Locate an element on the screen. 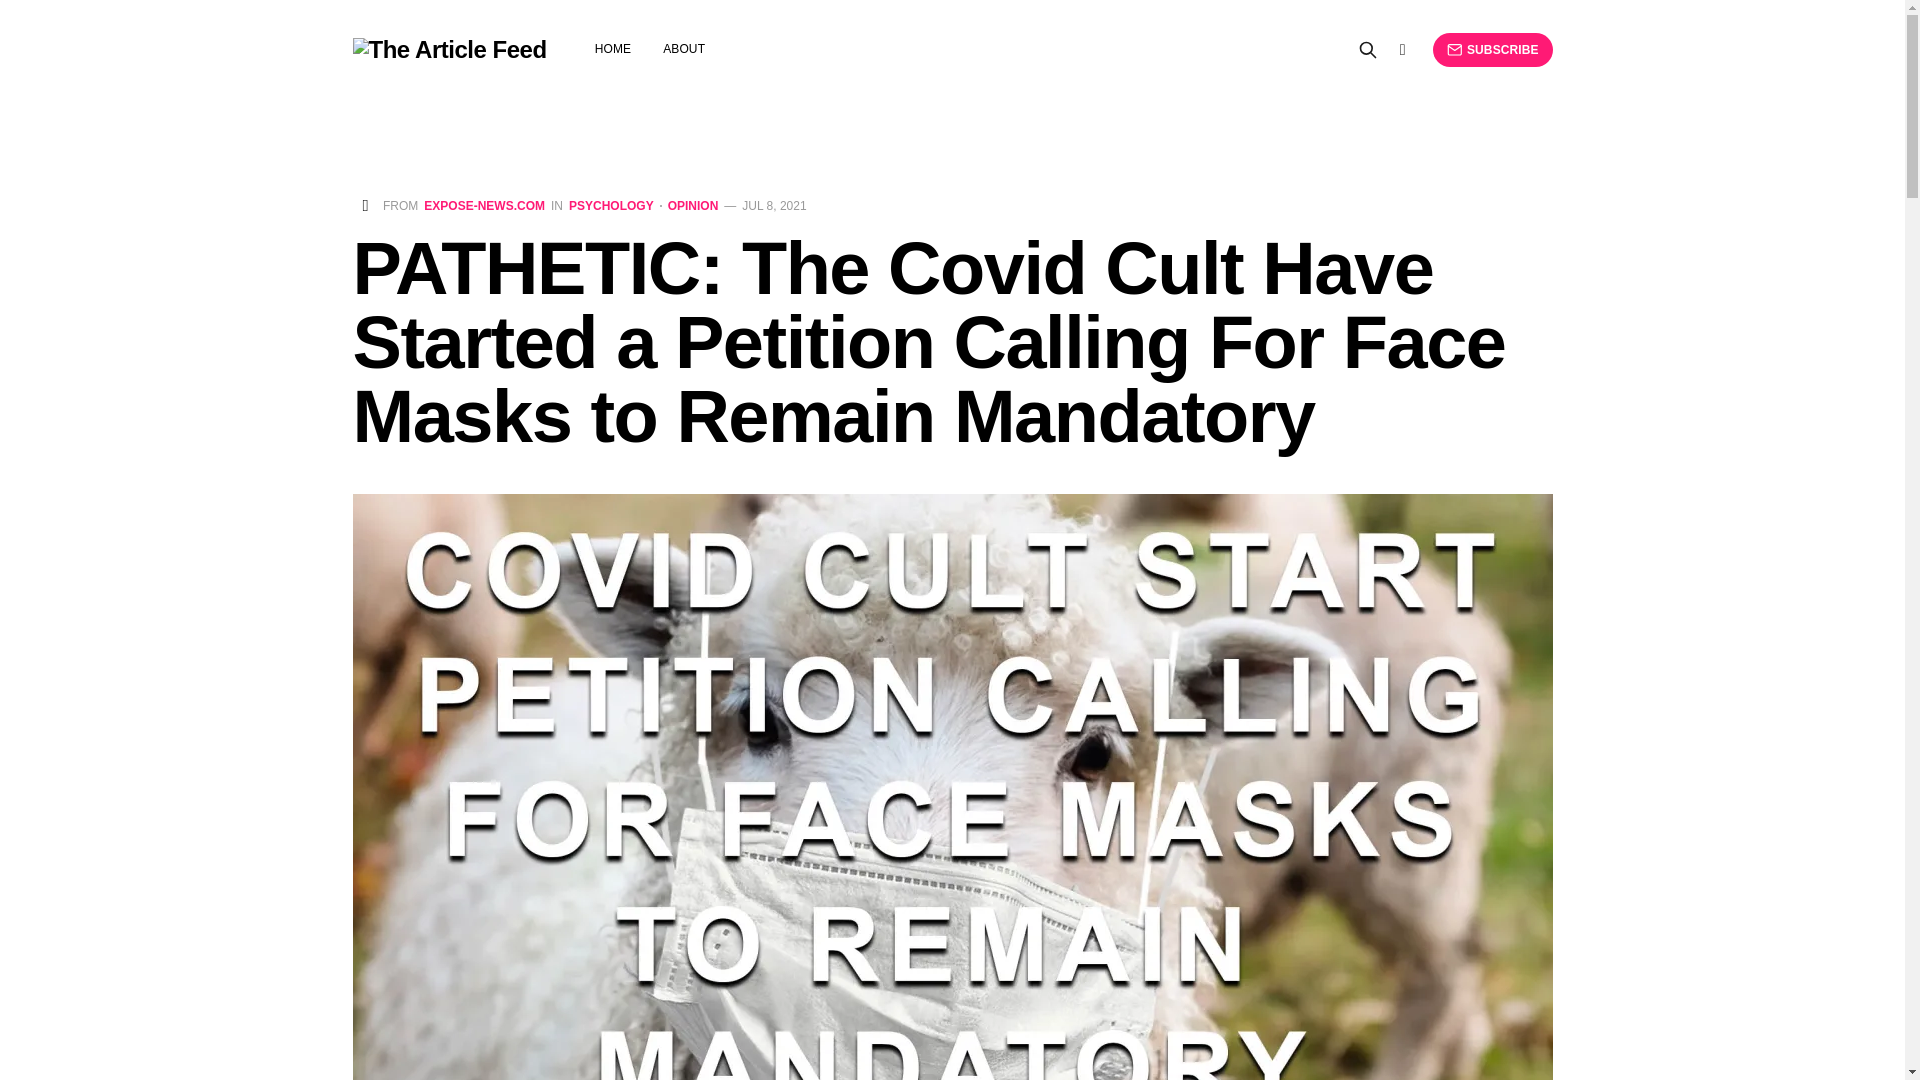 The image size is (1920, 1080). PSYCHOLOGY is located at coordinates (611, 205).